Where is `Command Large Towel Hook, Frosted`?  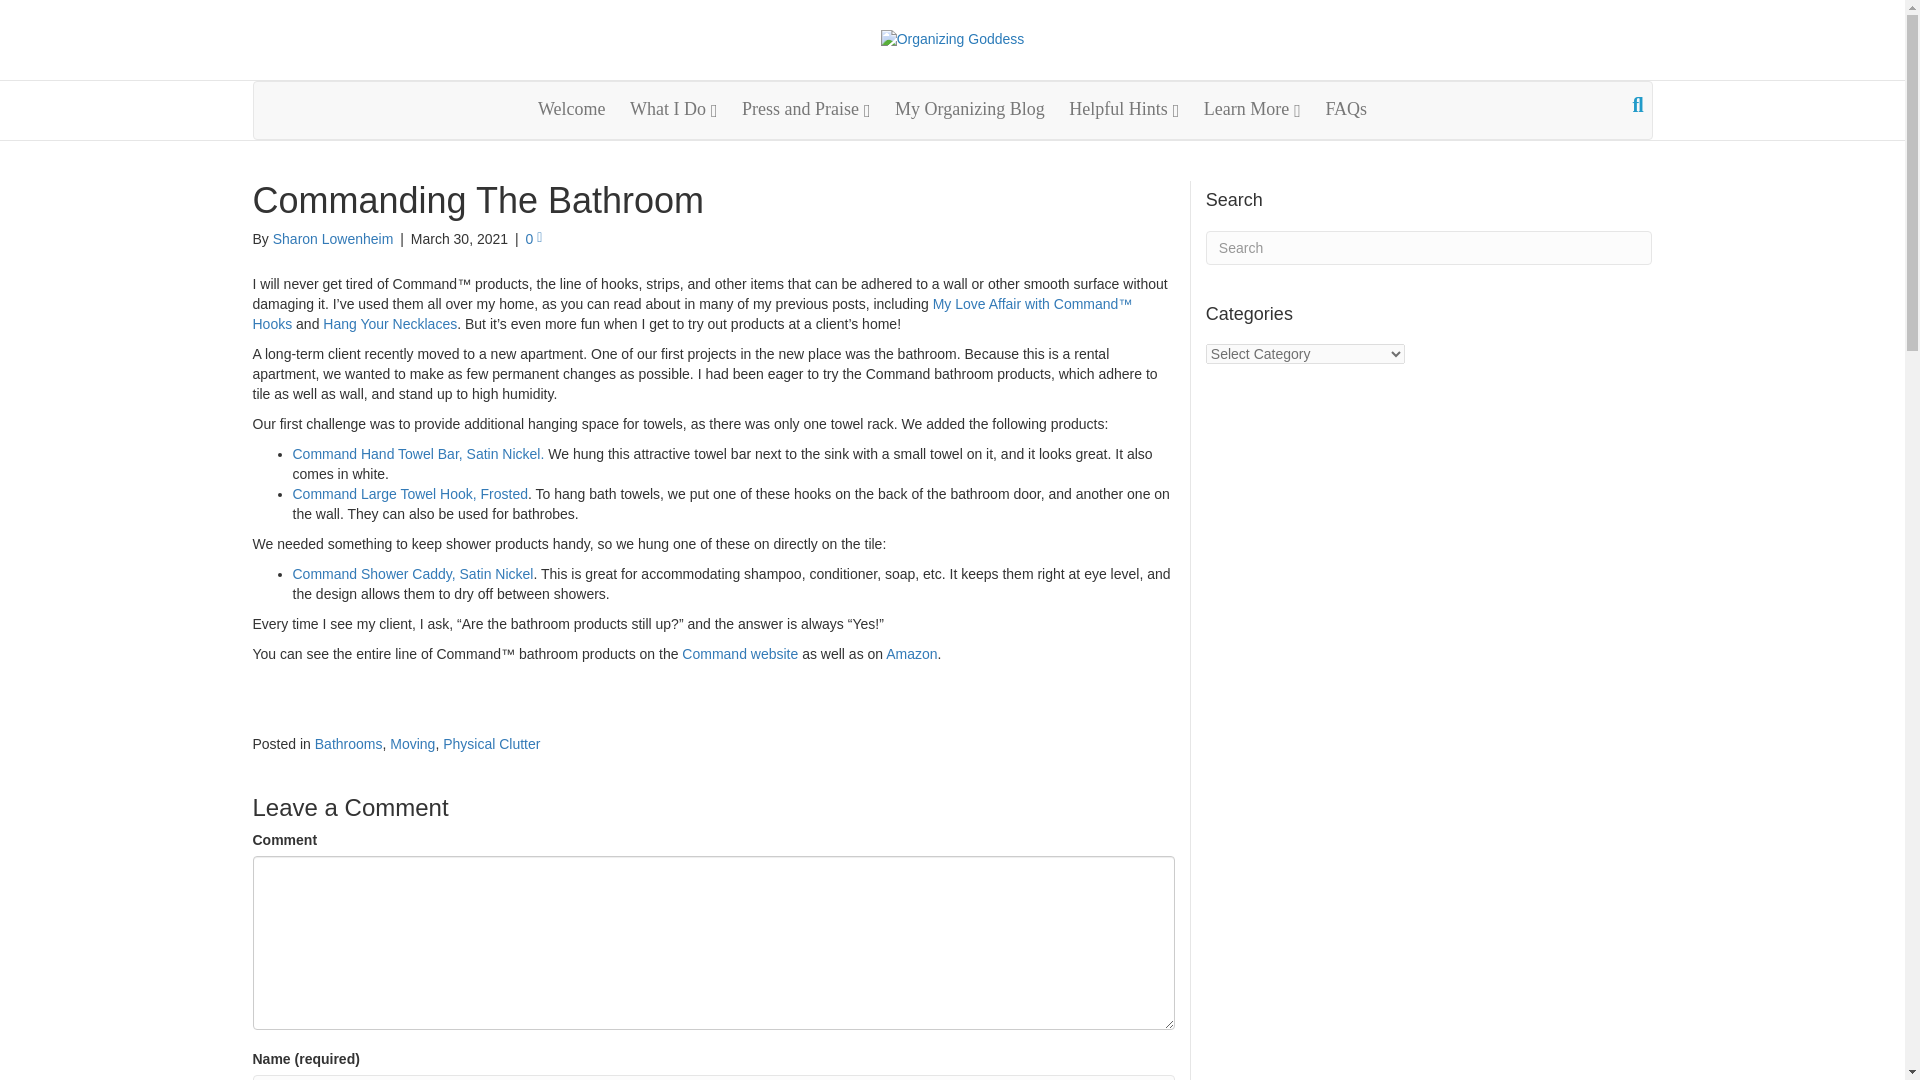
Command Large Towel Hook, Frosted is located at coordinates (410, 494).